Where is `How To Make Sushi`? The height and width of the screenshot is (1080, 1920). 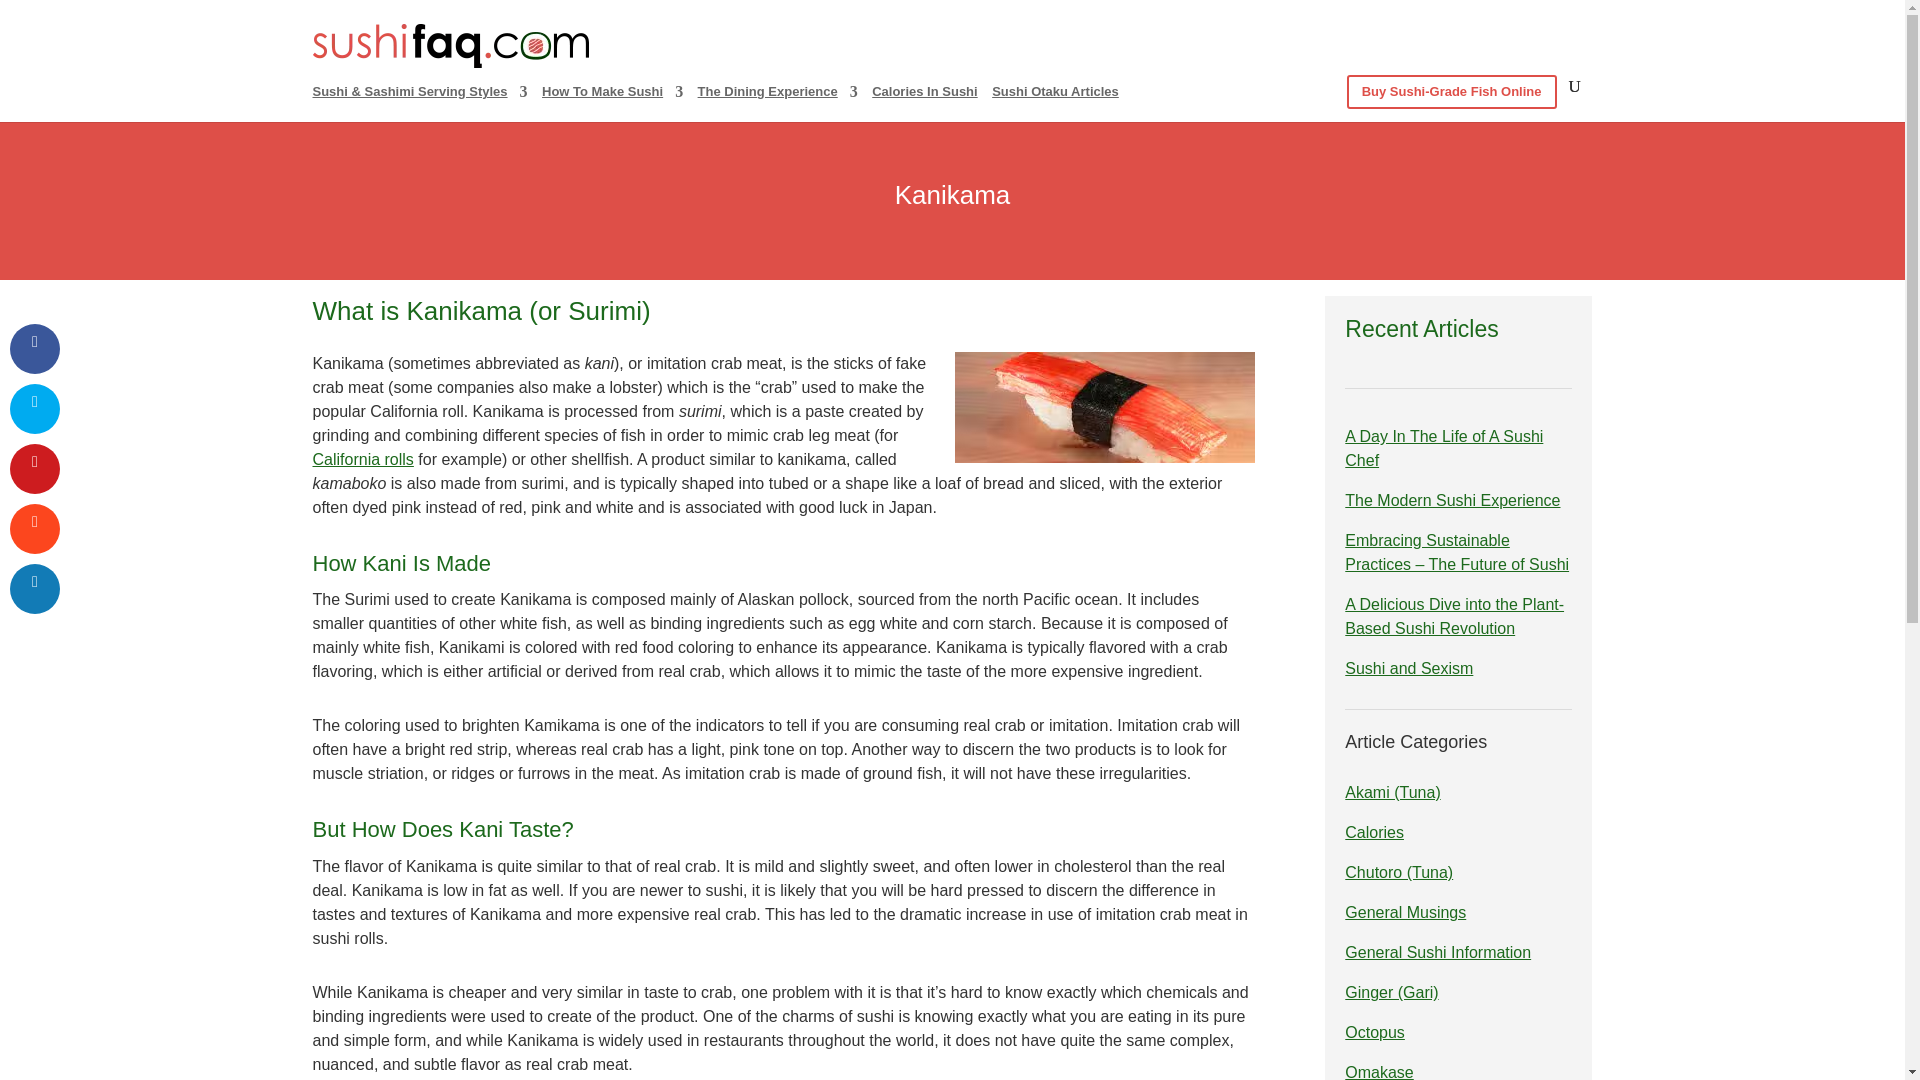
How To Make Sushi is located at coordinates (612, 98).